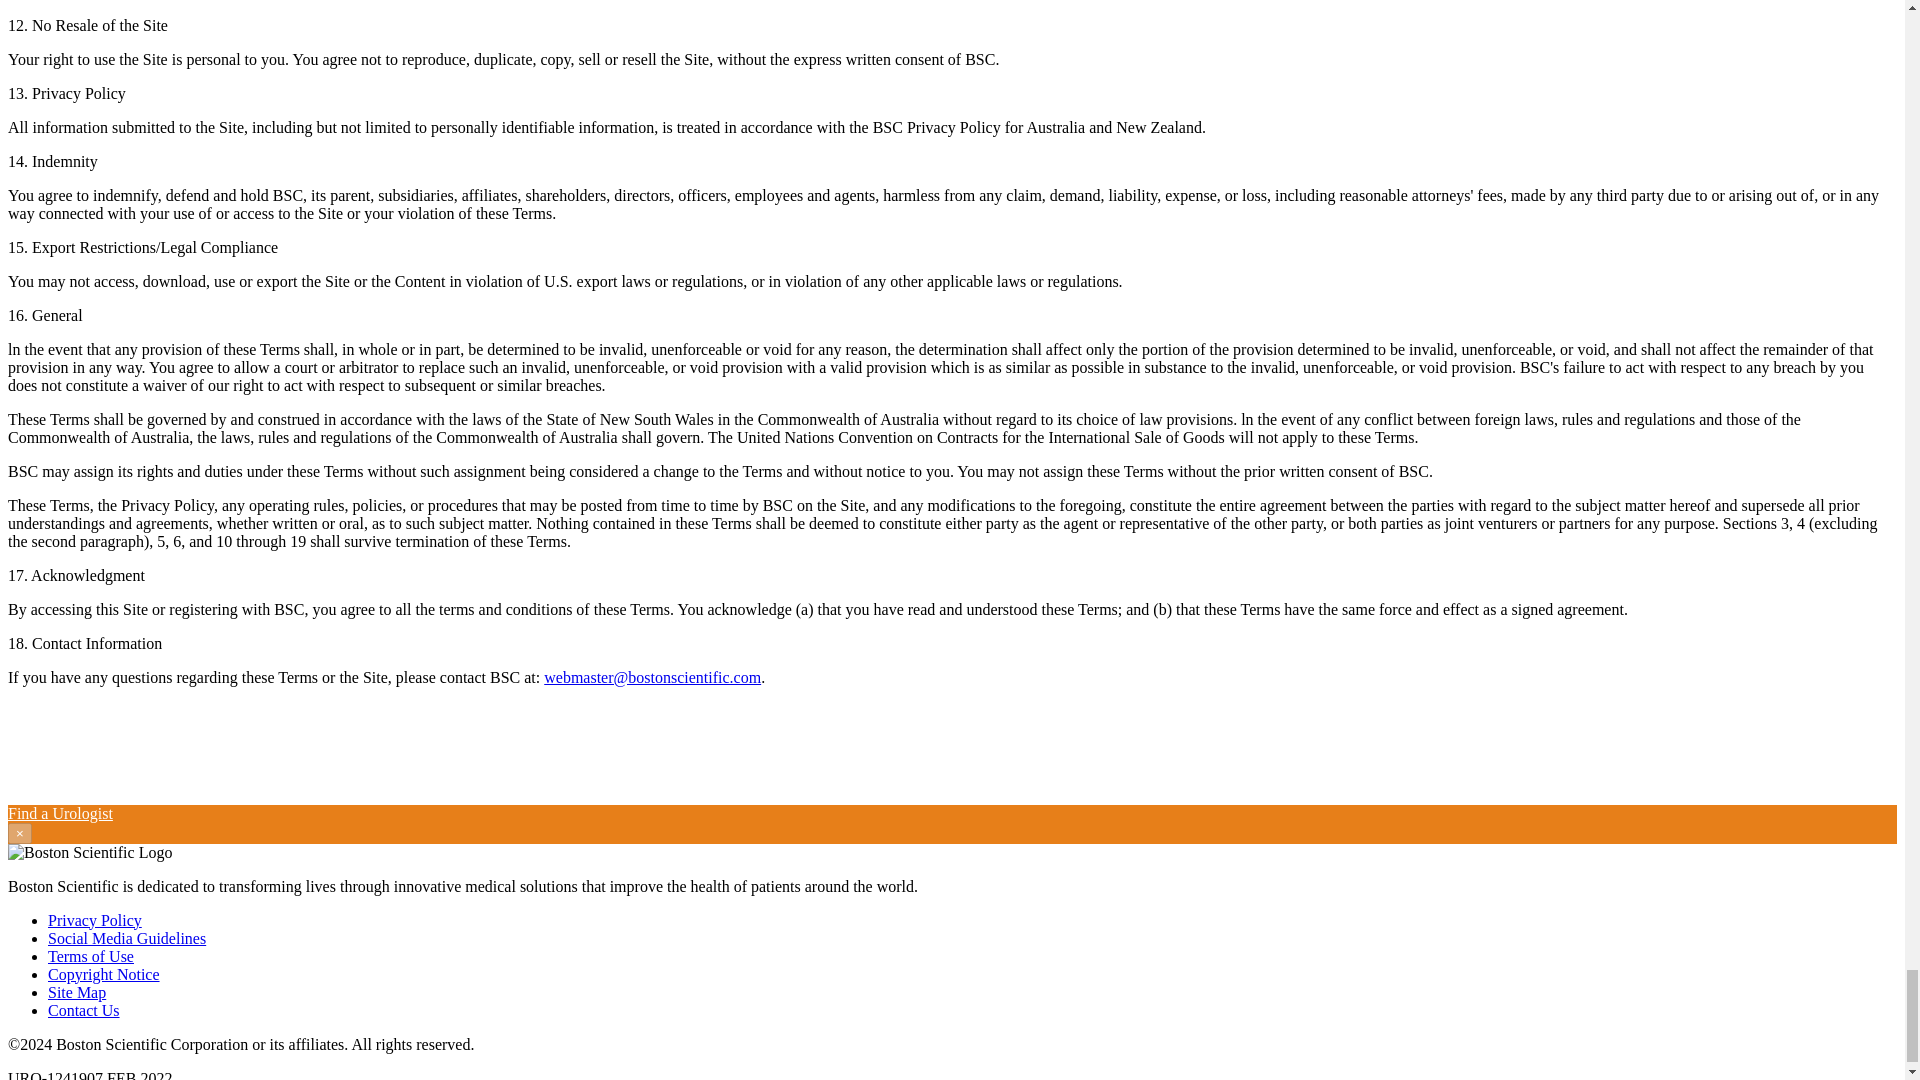 The image size is (1920, 1080). Describe the element at coordinates (60, 812) in the screenshot. I see `Find a Urologist` at that location.